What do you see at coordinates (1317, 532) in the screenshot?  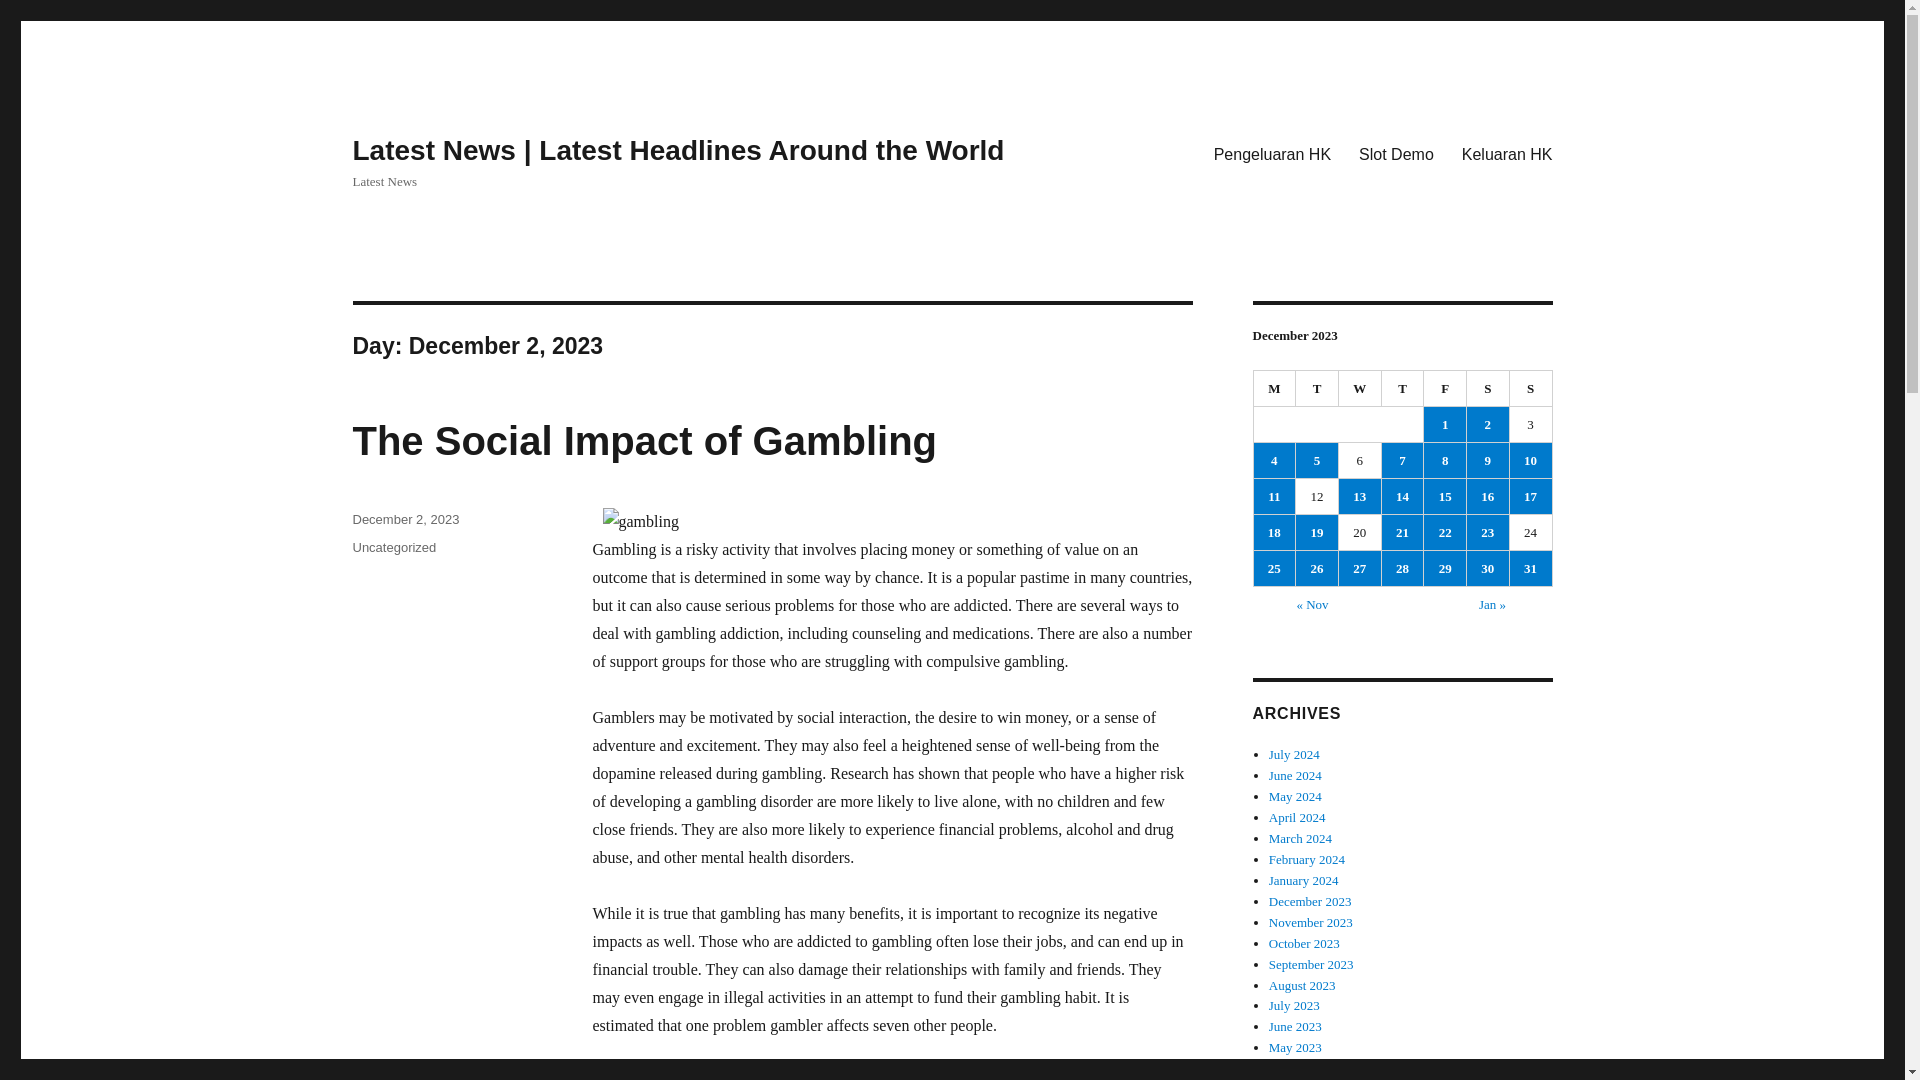 I see `19` at bounding box center [1317, 532].